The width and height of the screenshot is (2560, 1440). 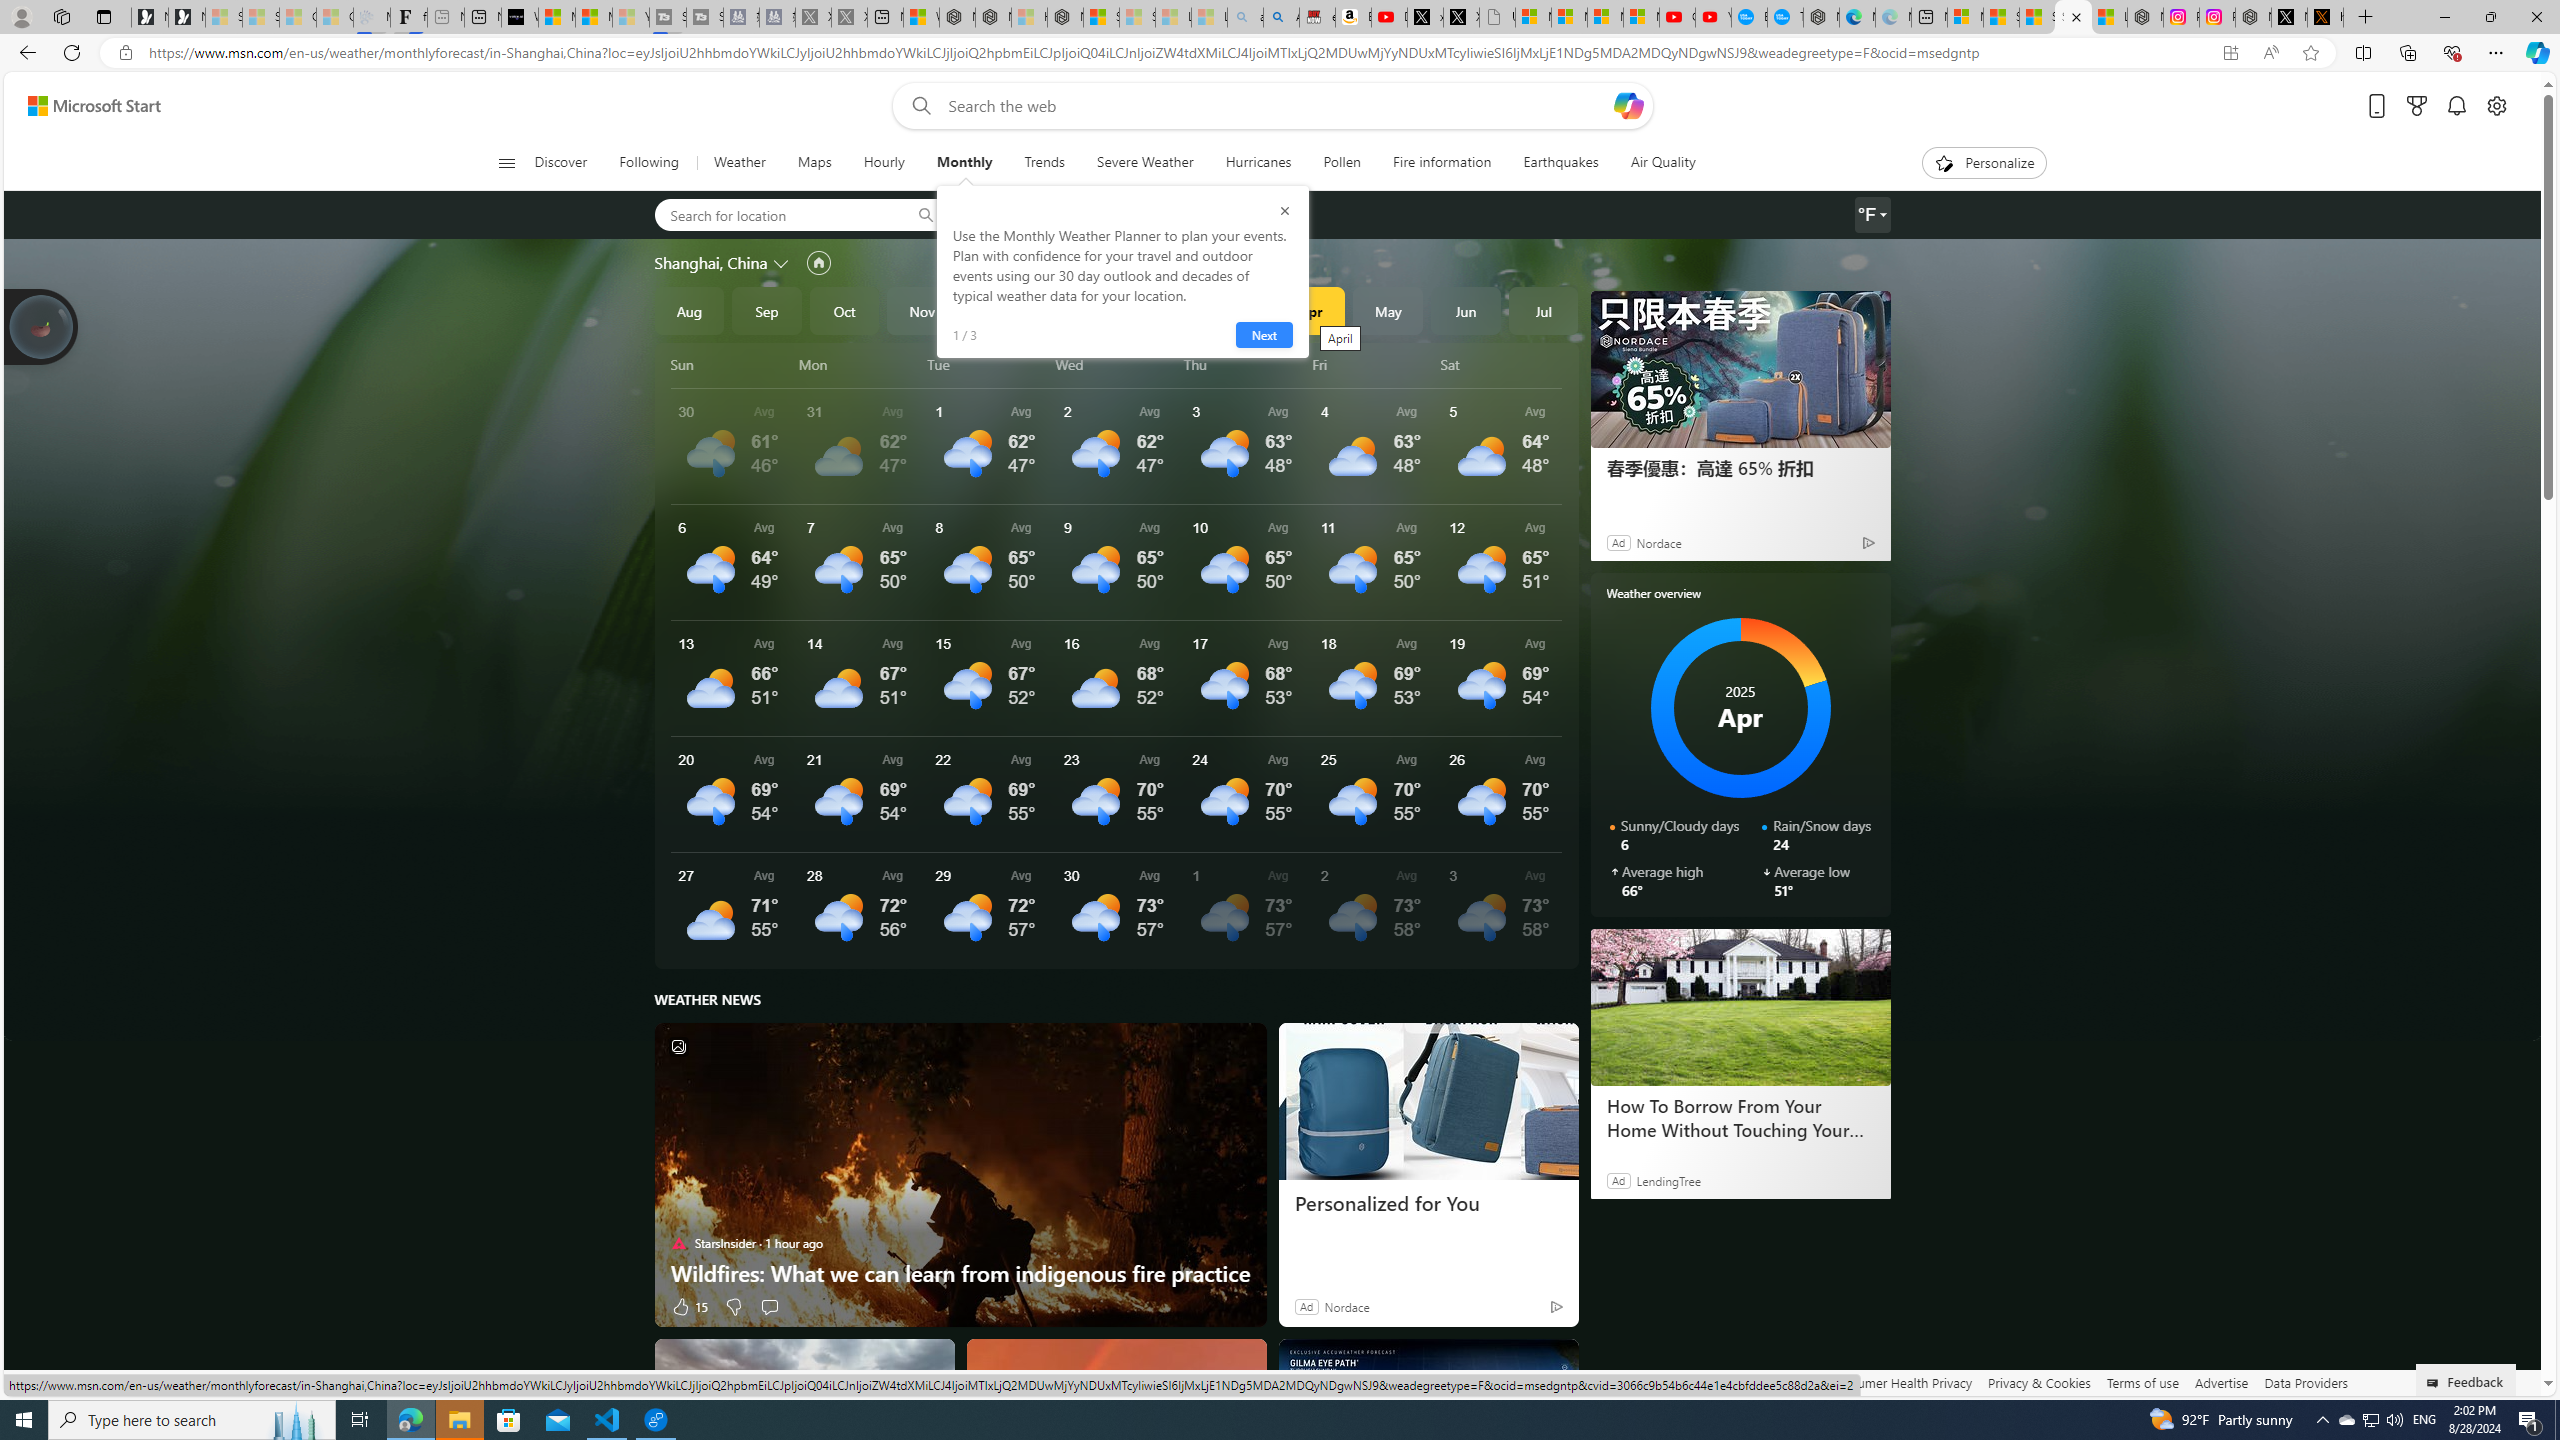 What do you see at coordinates (848, 17) in the screenshot?
I see `X - Sleeping` at bounding box center [848, 17].